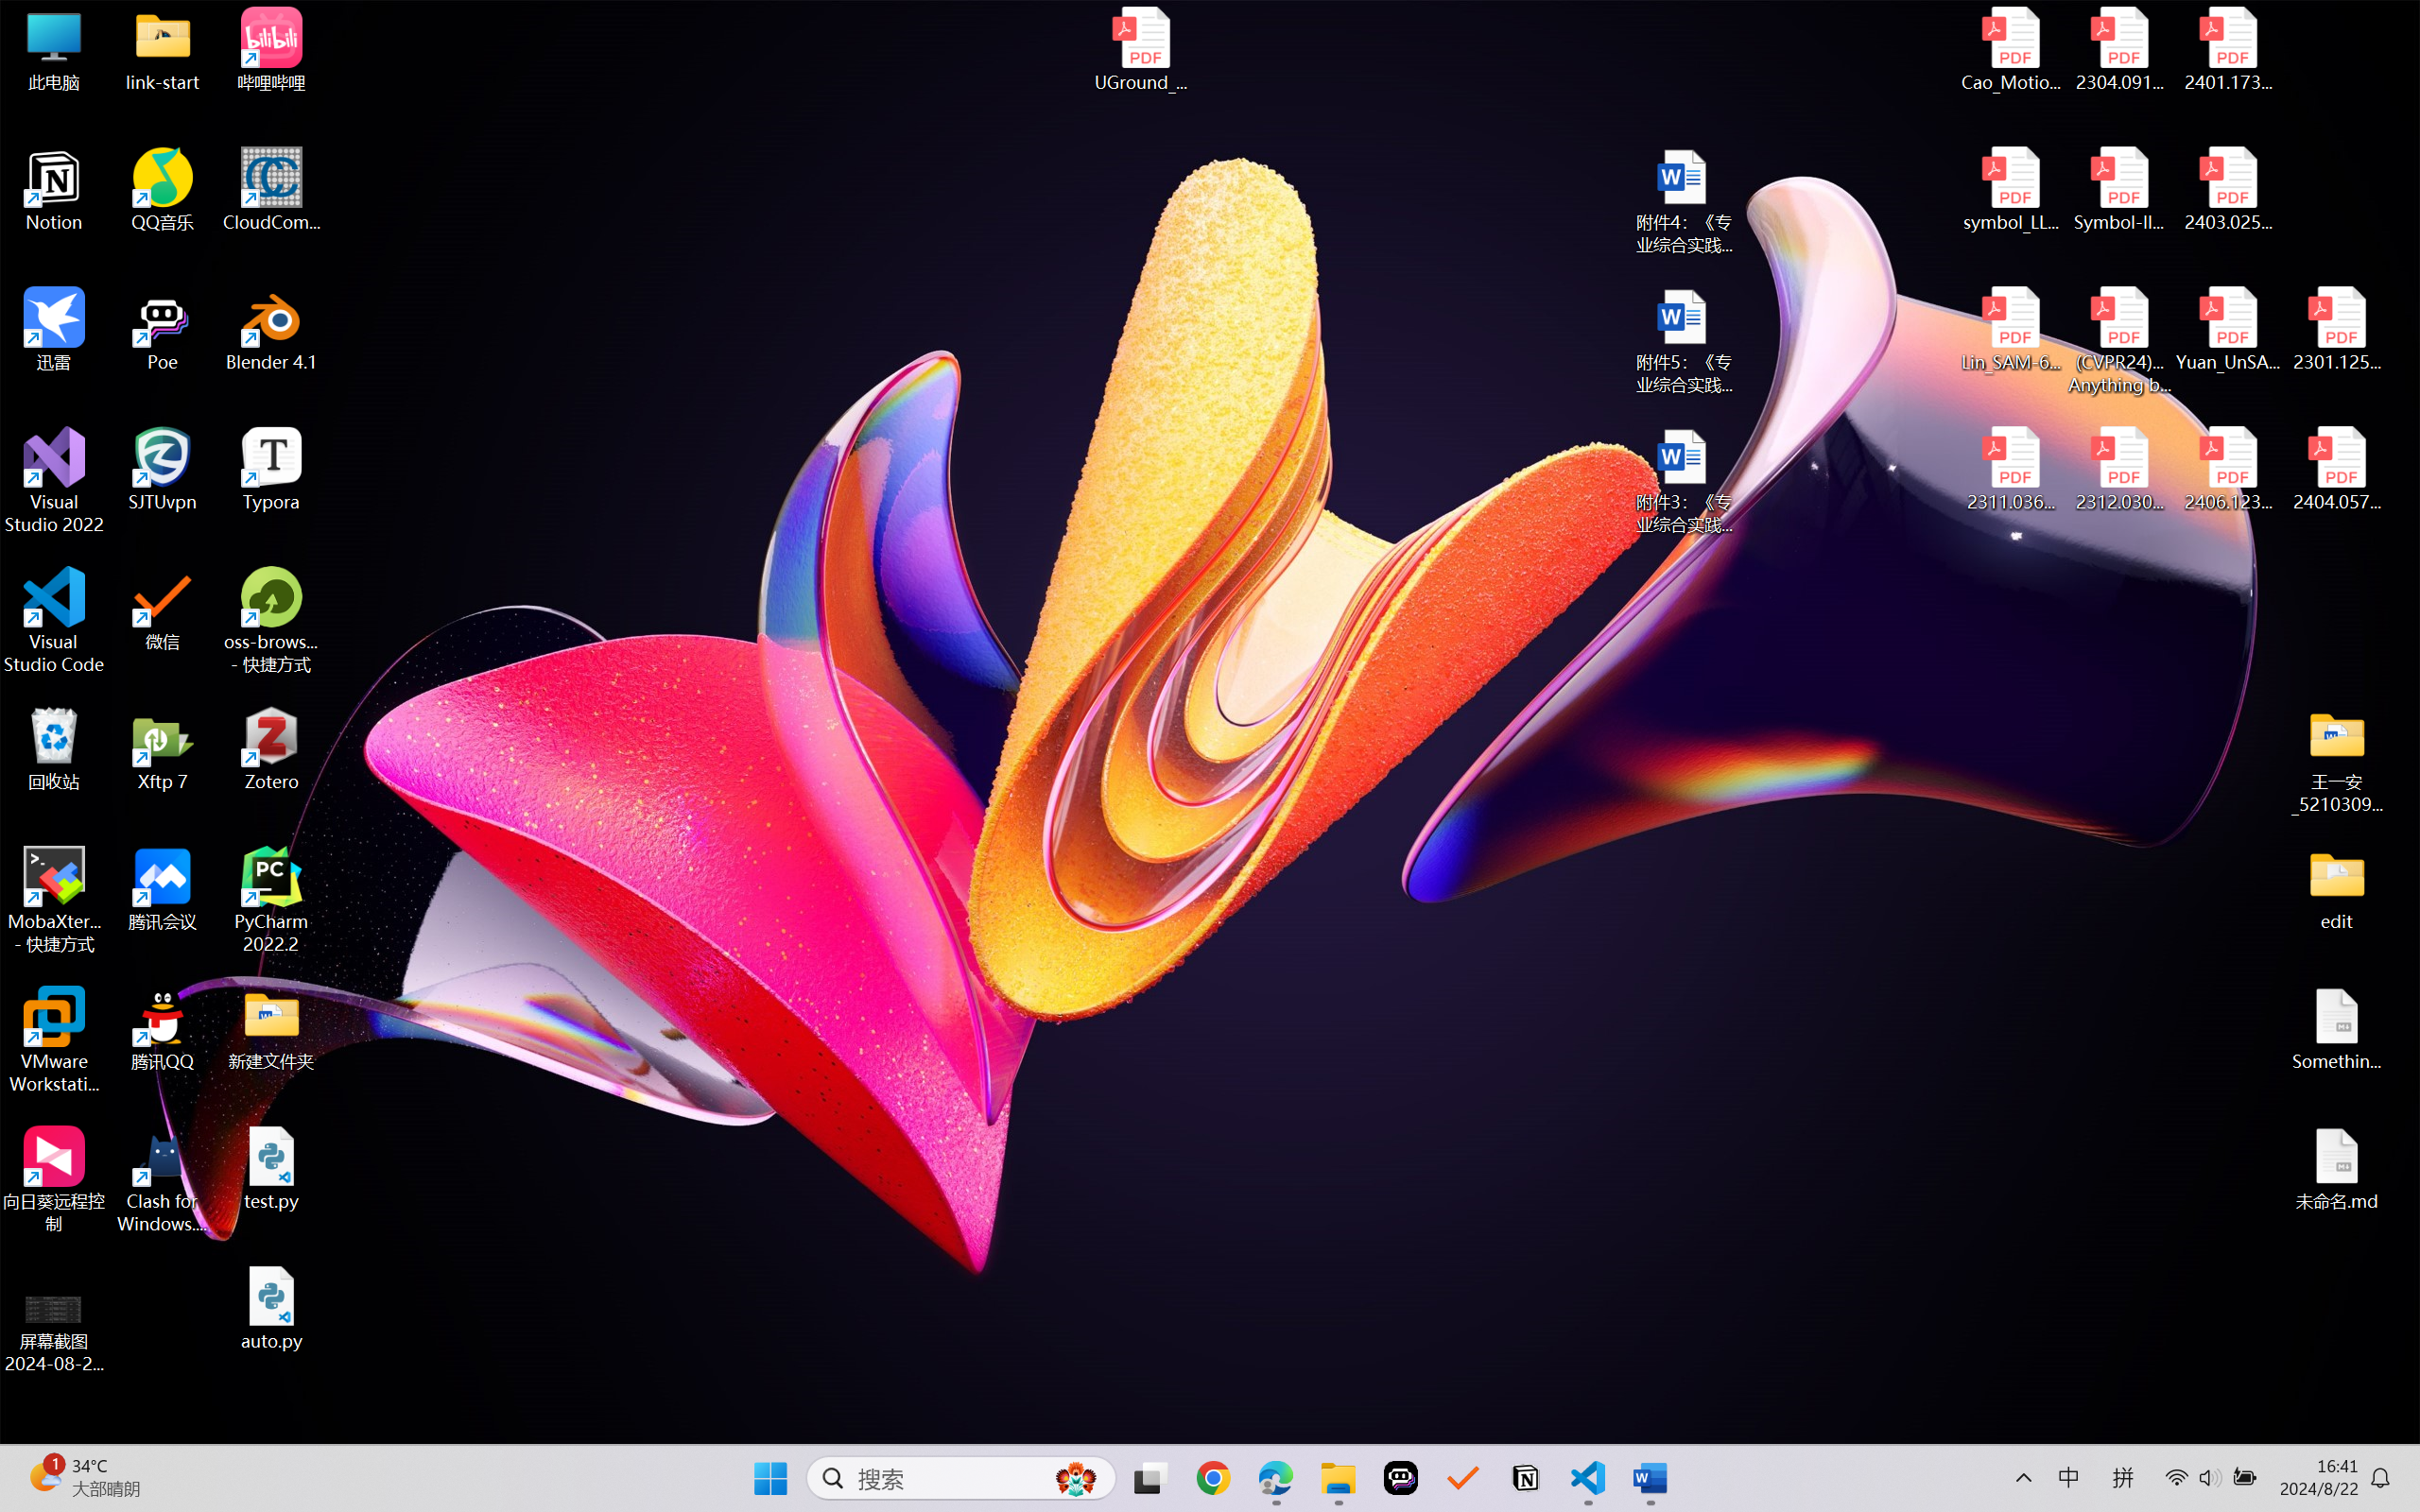  Describe the element at coordinates (272, 1168) in the screenshot. I see `test.py` at that location.